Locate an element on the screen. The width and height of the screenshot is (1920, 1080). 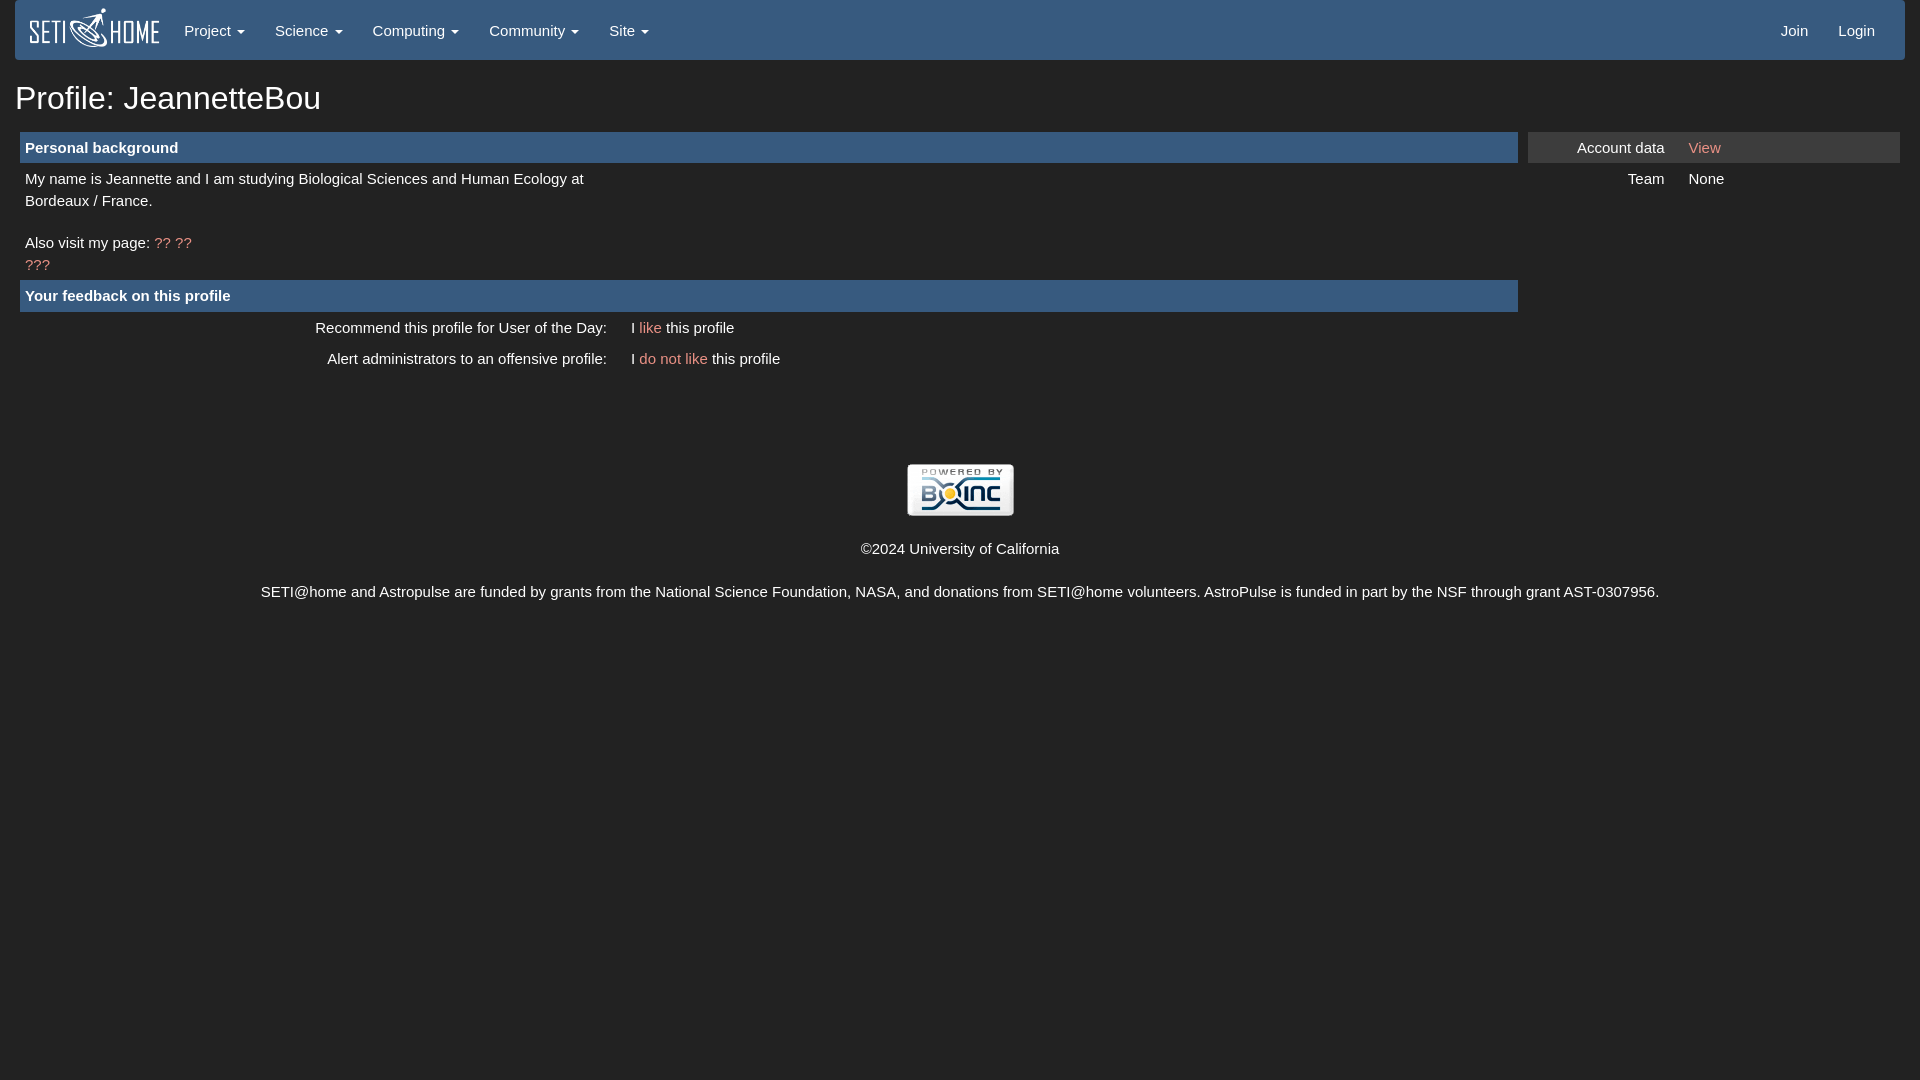
do not like is located at coordinates (676, 358).